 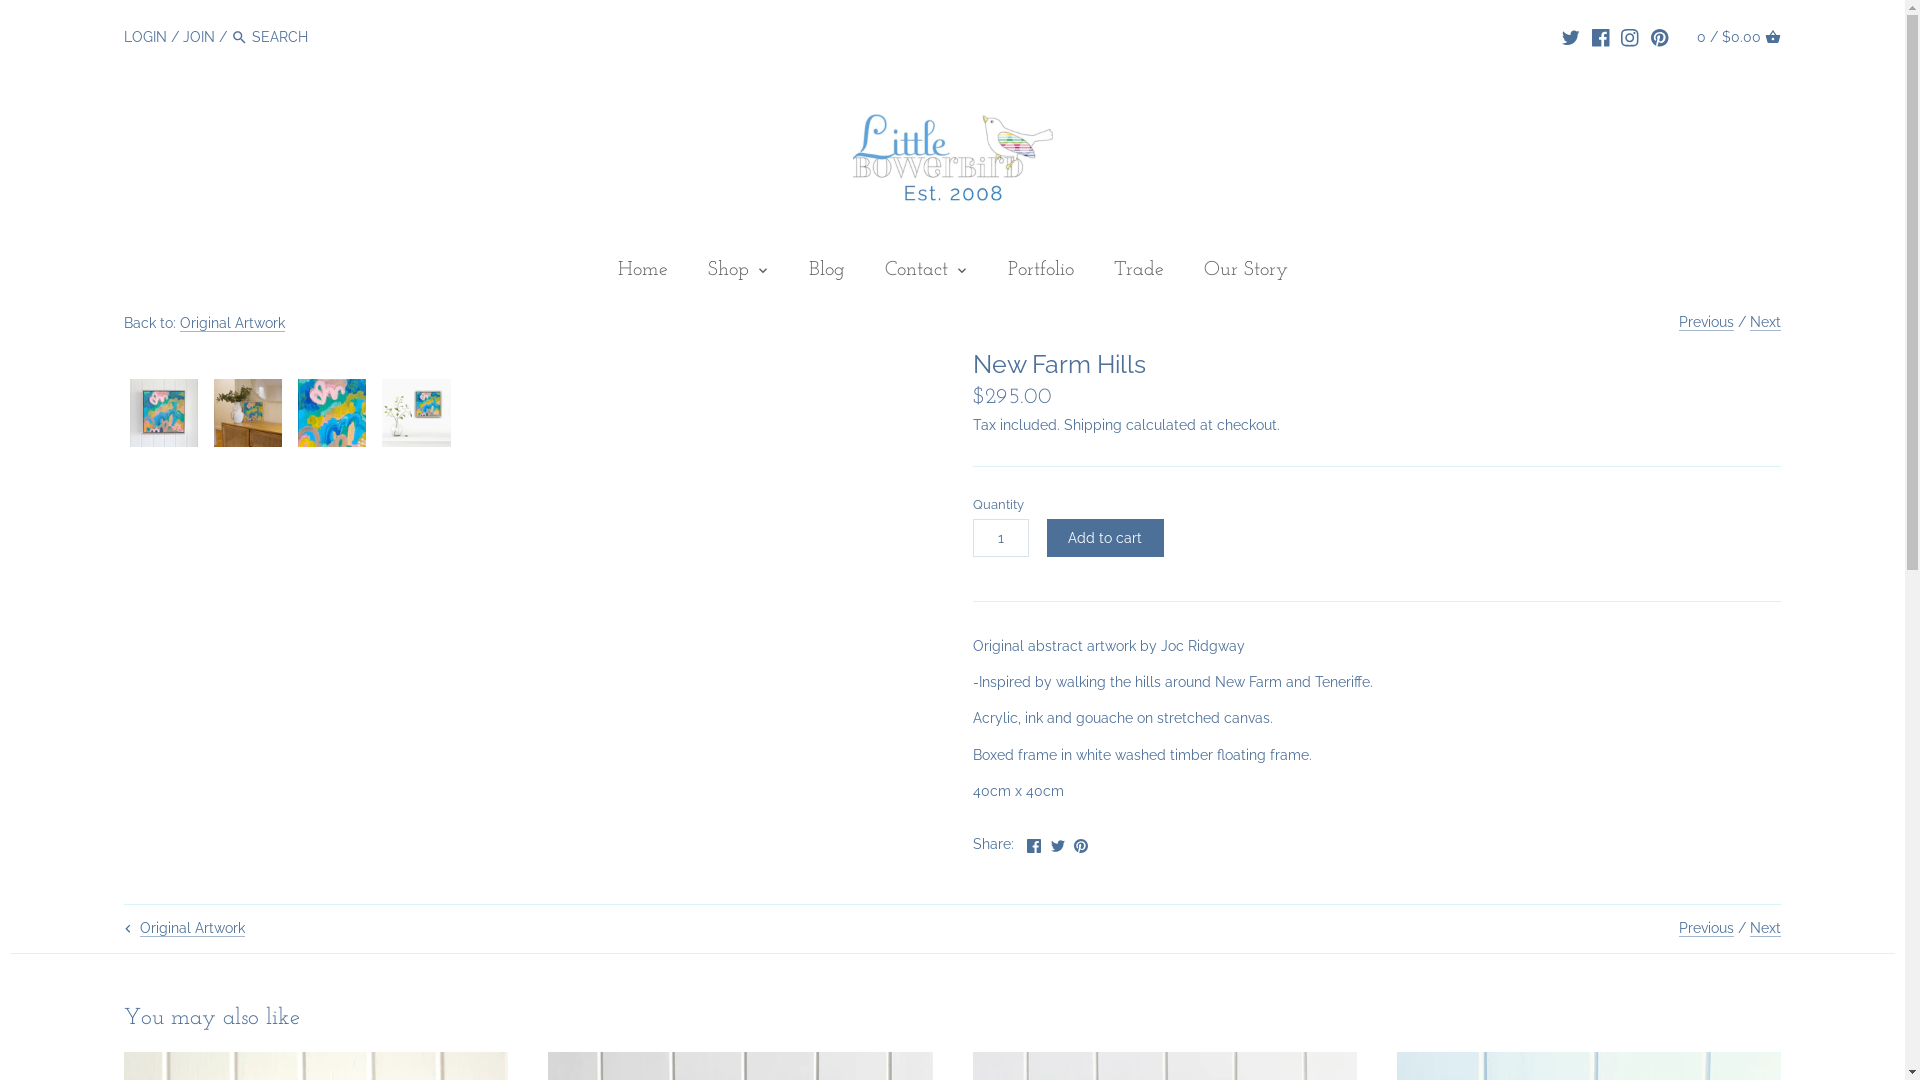 I want to click on TWITTER, so click(x=1571, y=36).